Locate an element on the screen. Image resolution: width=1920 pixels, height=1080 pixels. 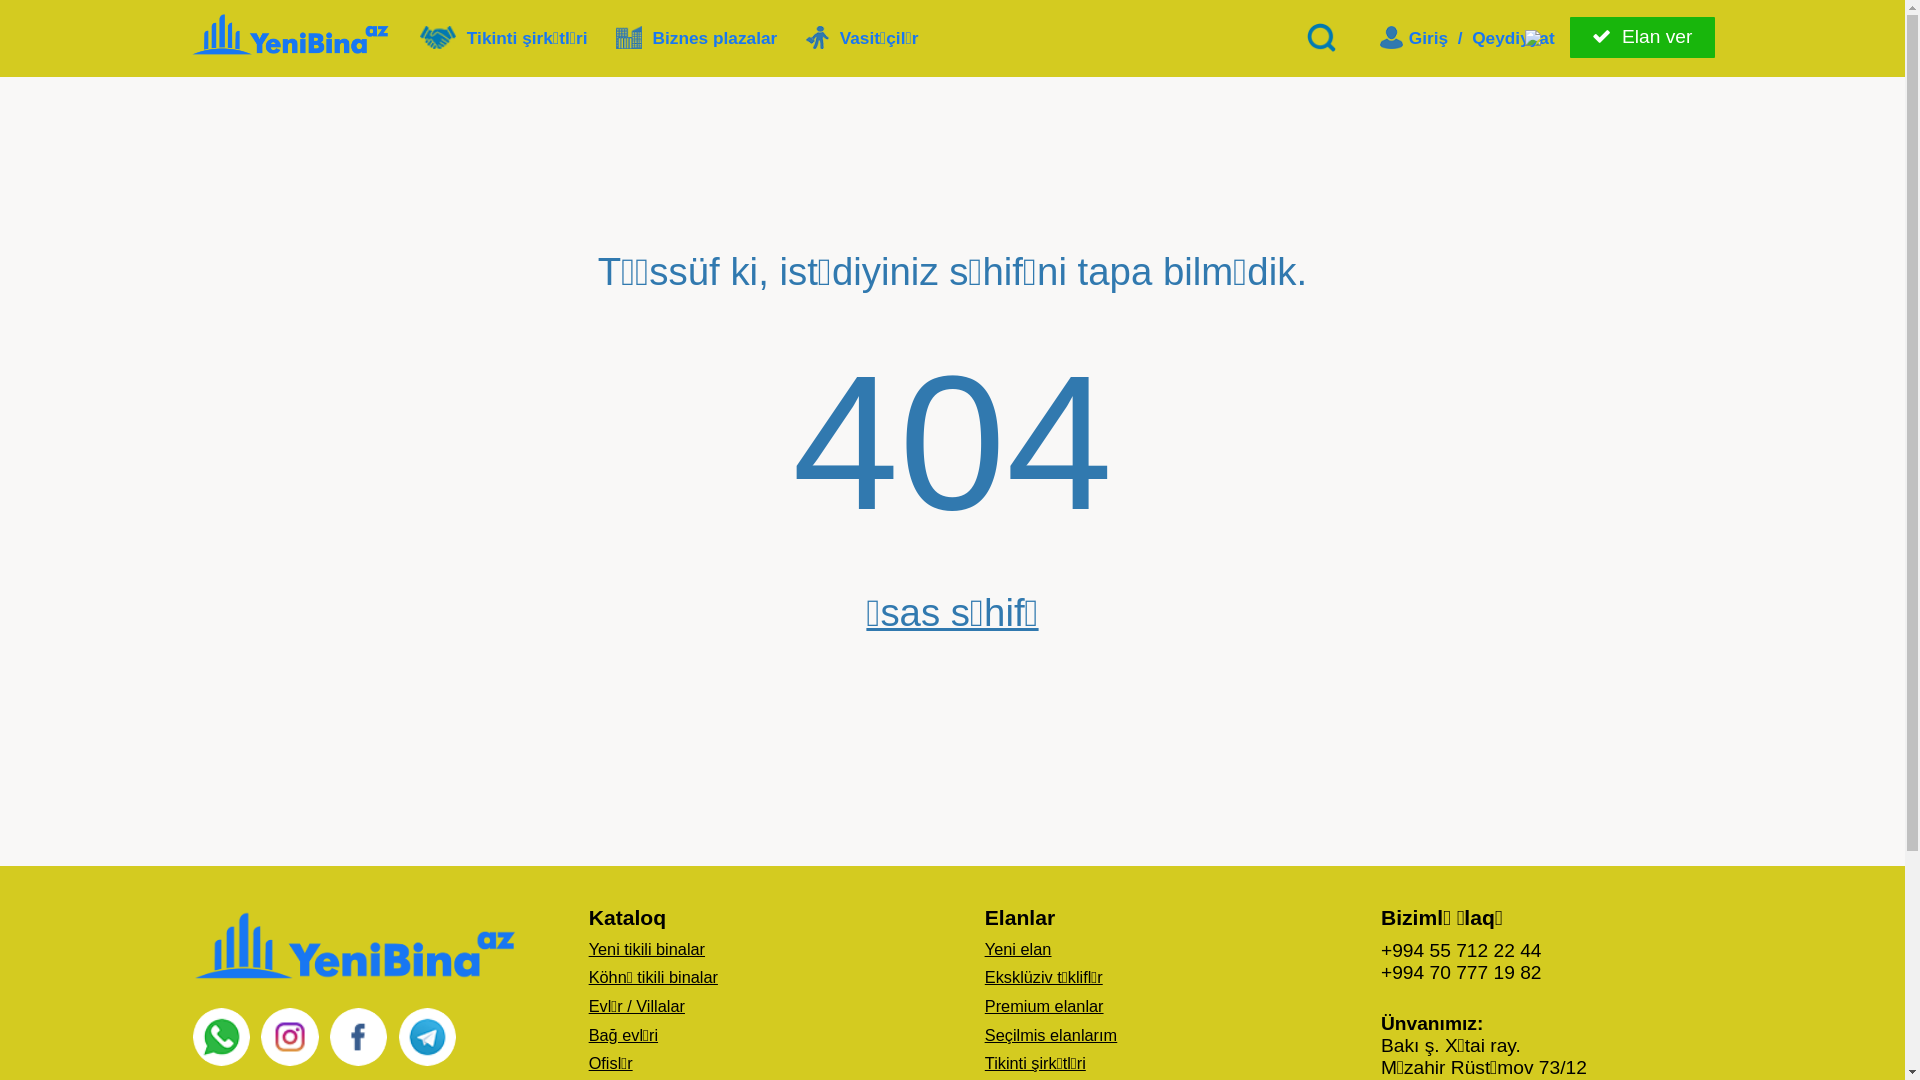
  Elan ver is located at coordinates (1642, 37).